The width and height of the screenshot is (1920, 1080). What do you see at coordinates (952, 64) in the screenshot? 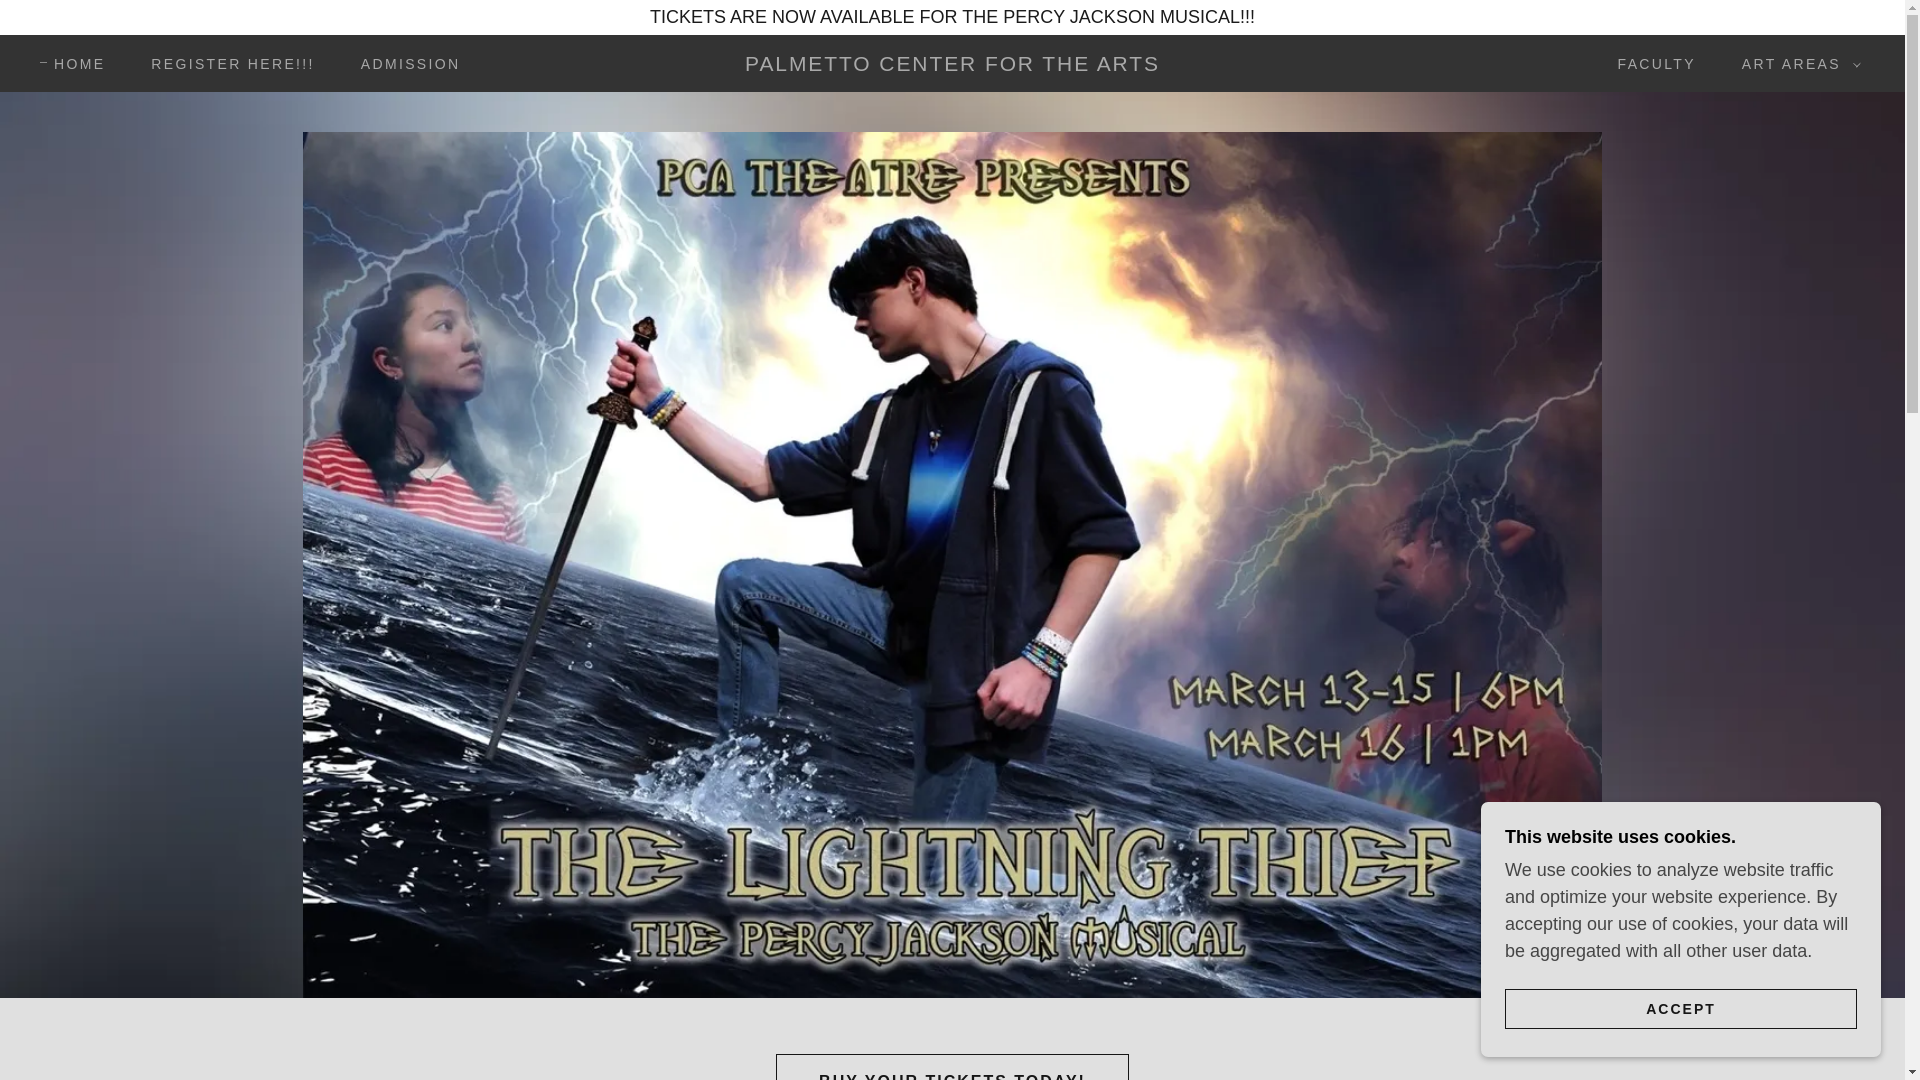
I see `PALMETTO CENTER FOR THE ARTS` at bounding box center [952, 64].